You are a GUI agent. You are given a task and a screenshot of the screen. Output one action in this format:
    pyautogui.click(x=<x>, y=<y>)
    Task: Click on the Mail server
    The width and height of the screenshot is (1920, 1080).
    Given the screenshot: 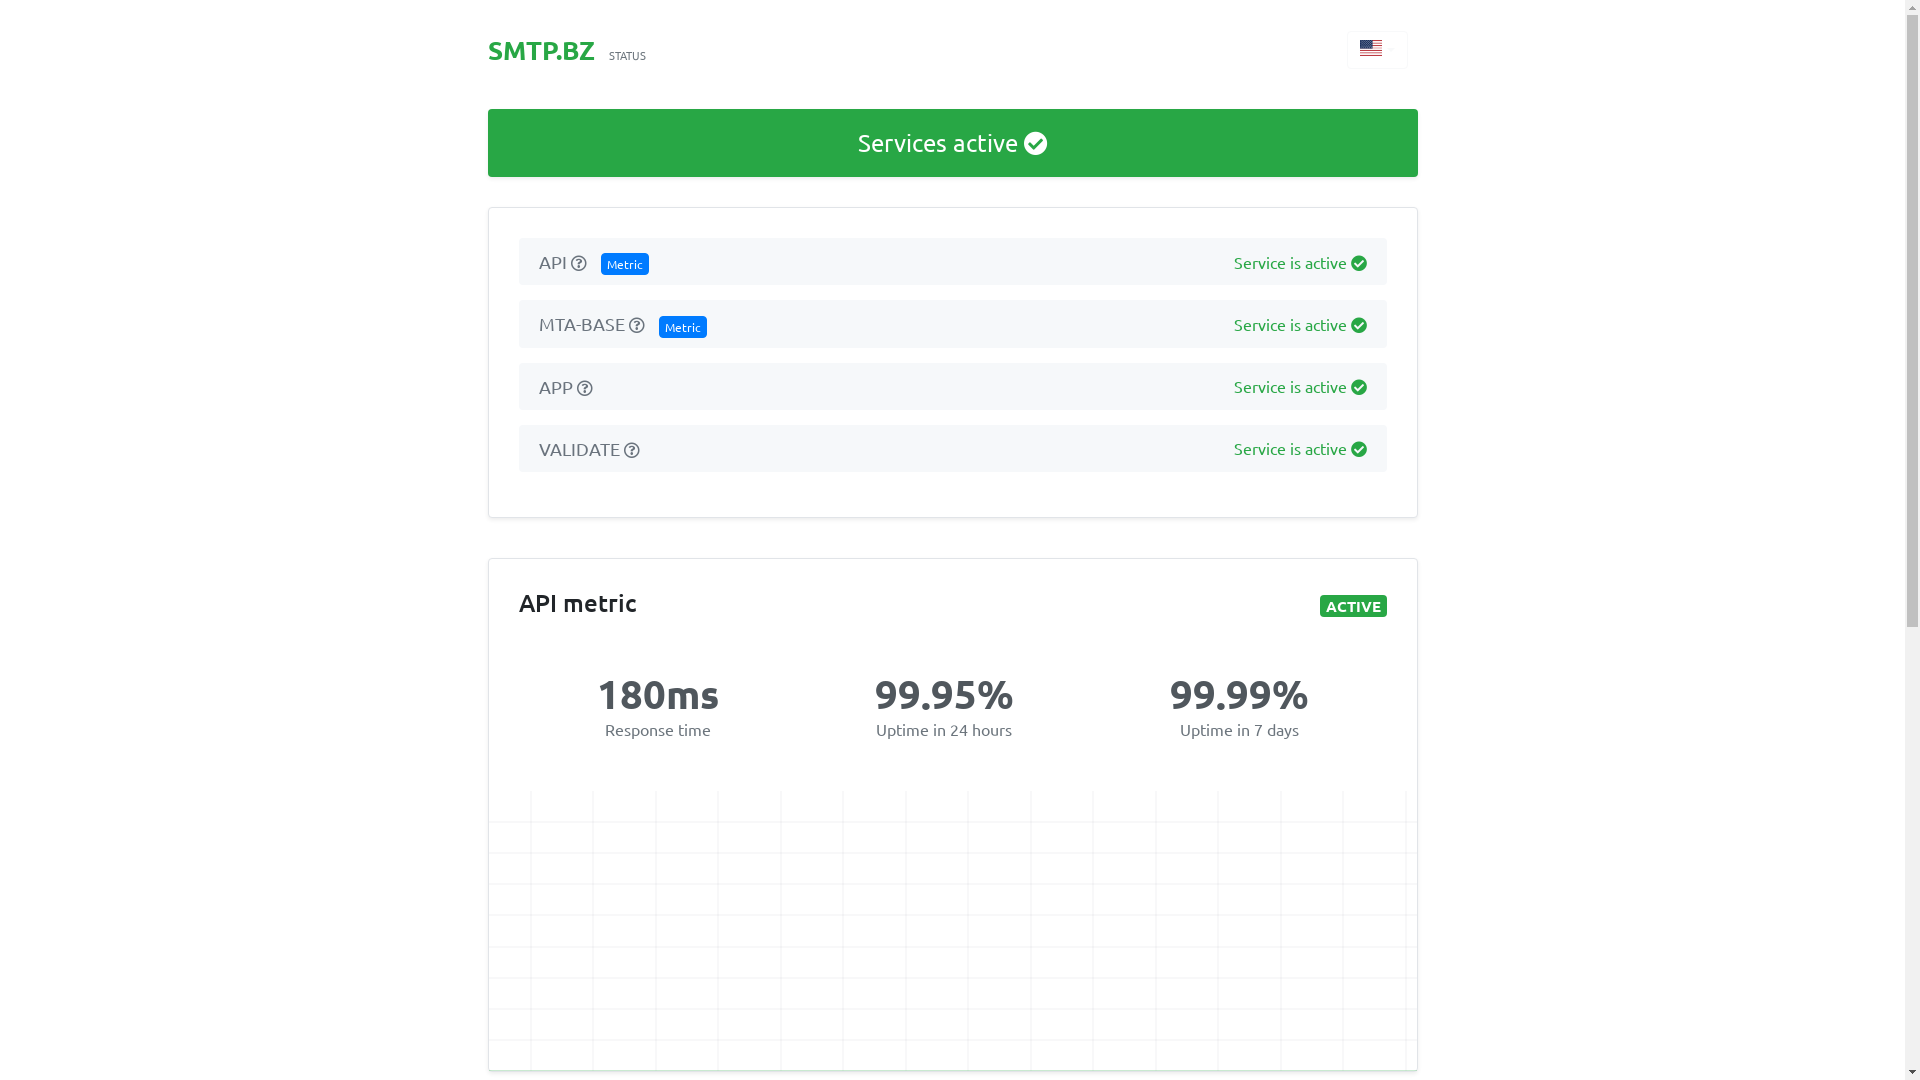 What is the action you would take?
    pyautogui.click(x=636, y=325)
    